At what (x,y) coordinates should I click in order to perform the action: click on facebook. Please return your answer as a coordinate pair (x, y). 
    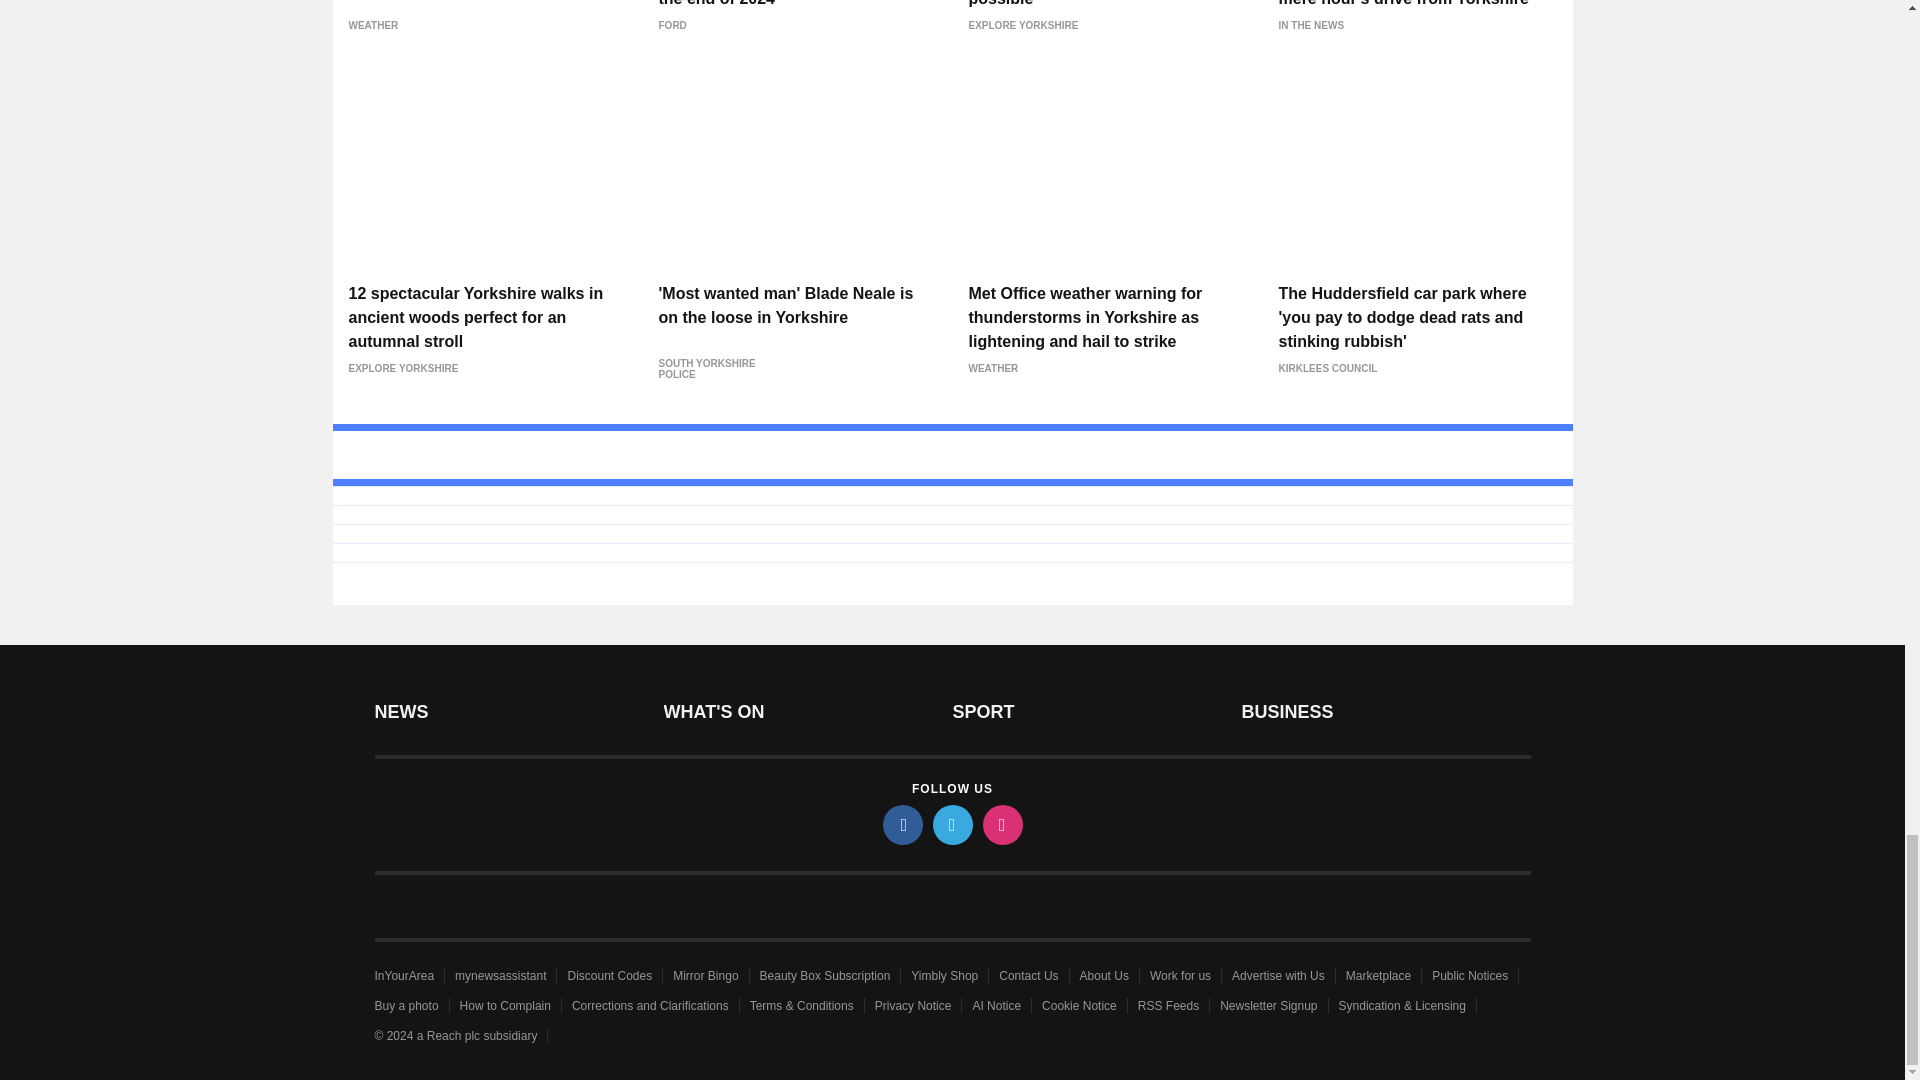
    Looking at the image, I should click on (901, 824).